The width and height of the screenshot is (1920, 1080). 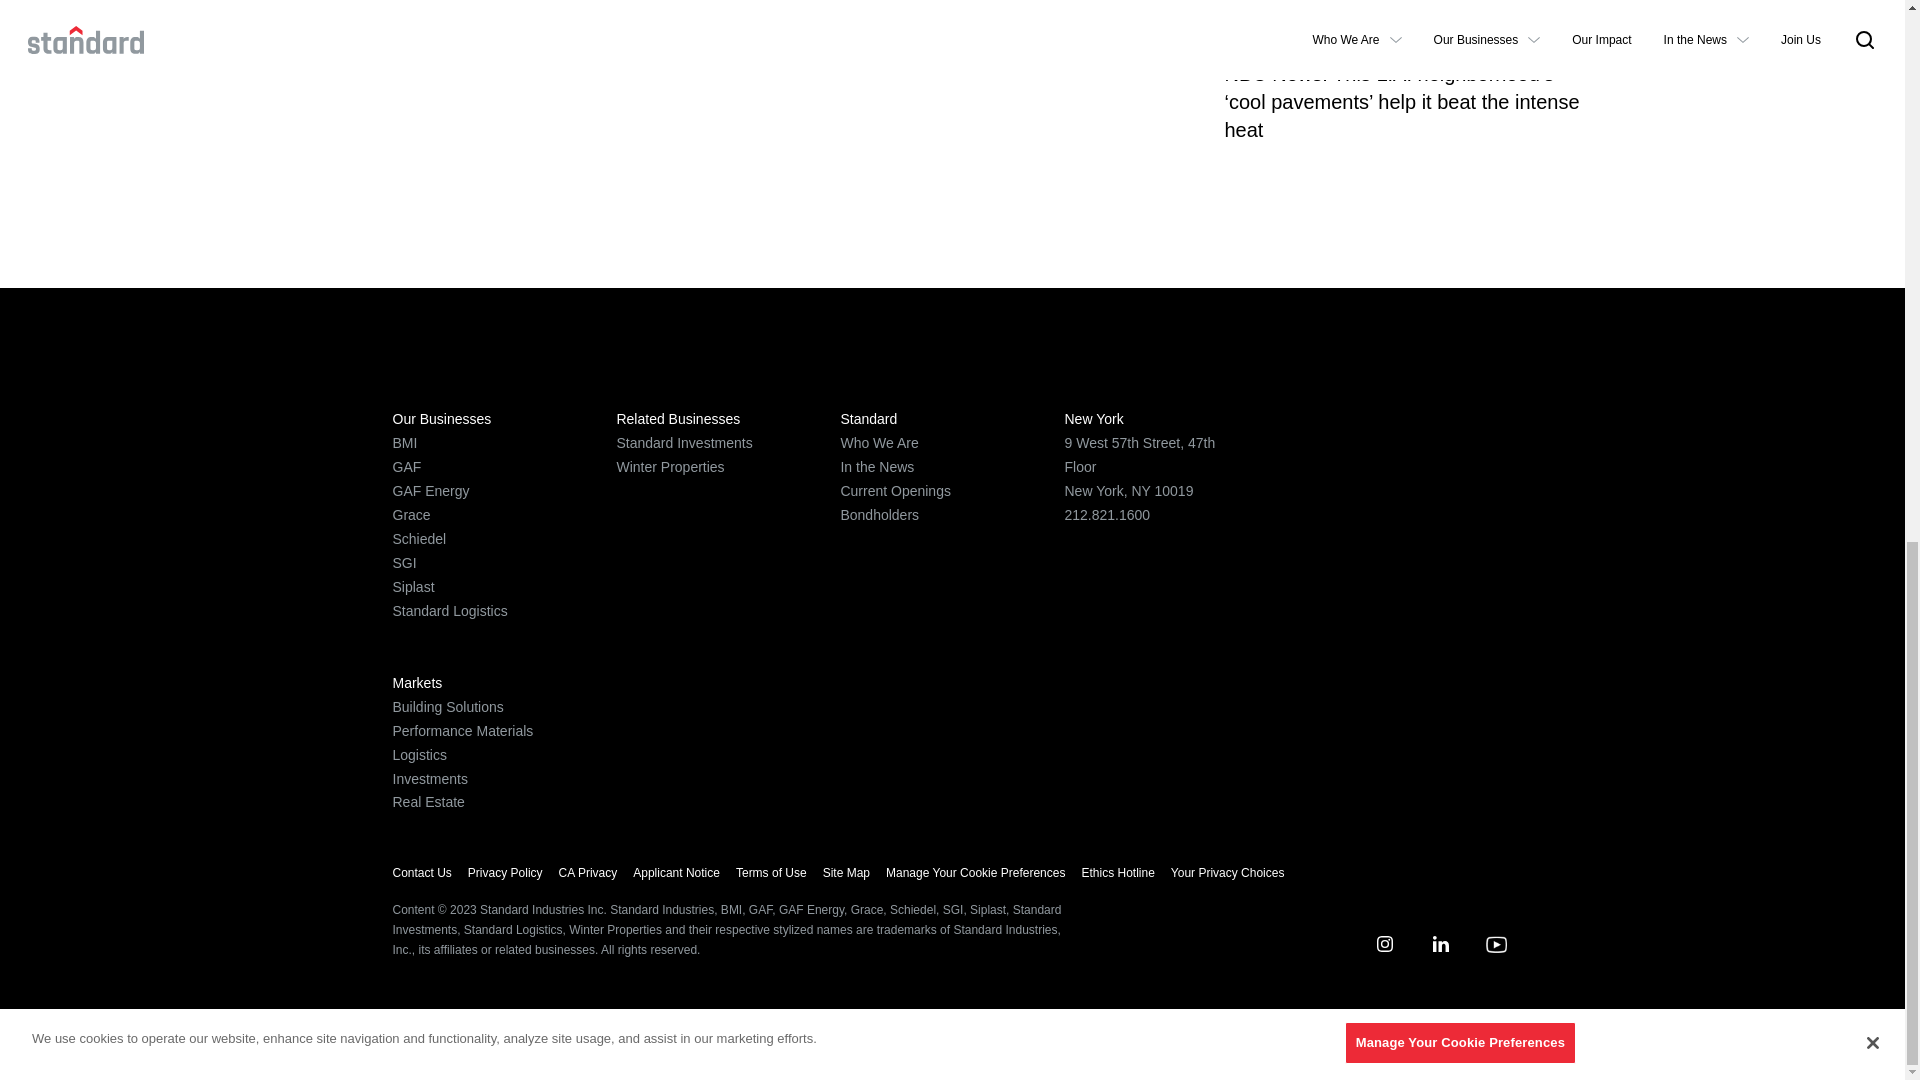 I want to click on Grace, so click(x=410, y=514).